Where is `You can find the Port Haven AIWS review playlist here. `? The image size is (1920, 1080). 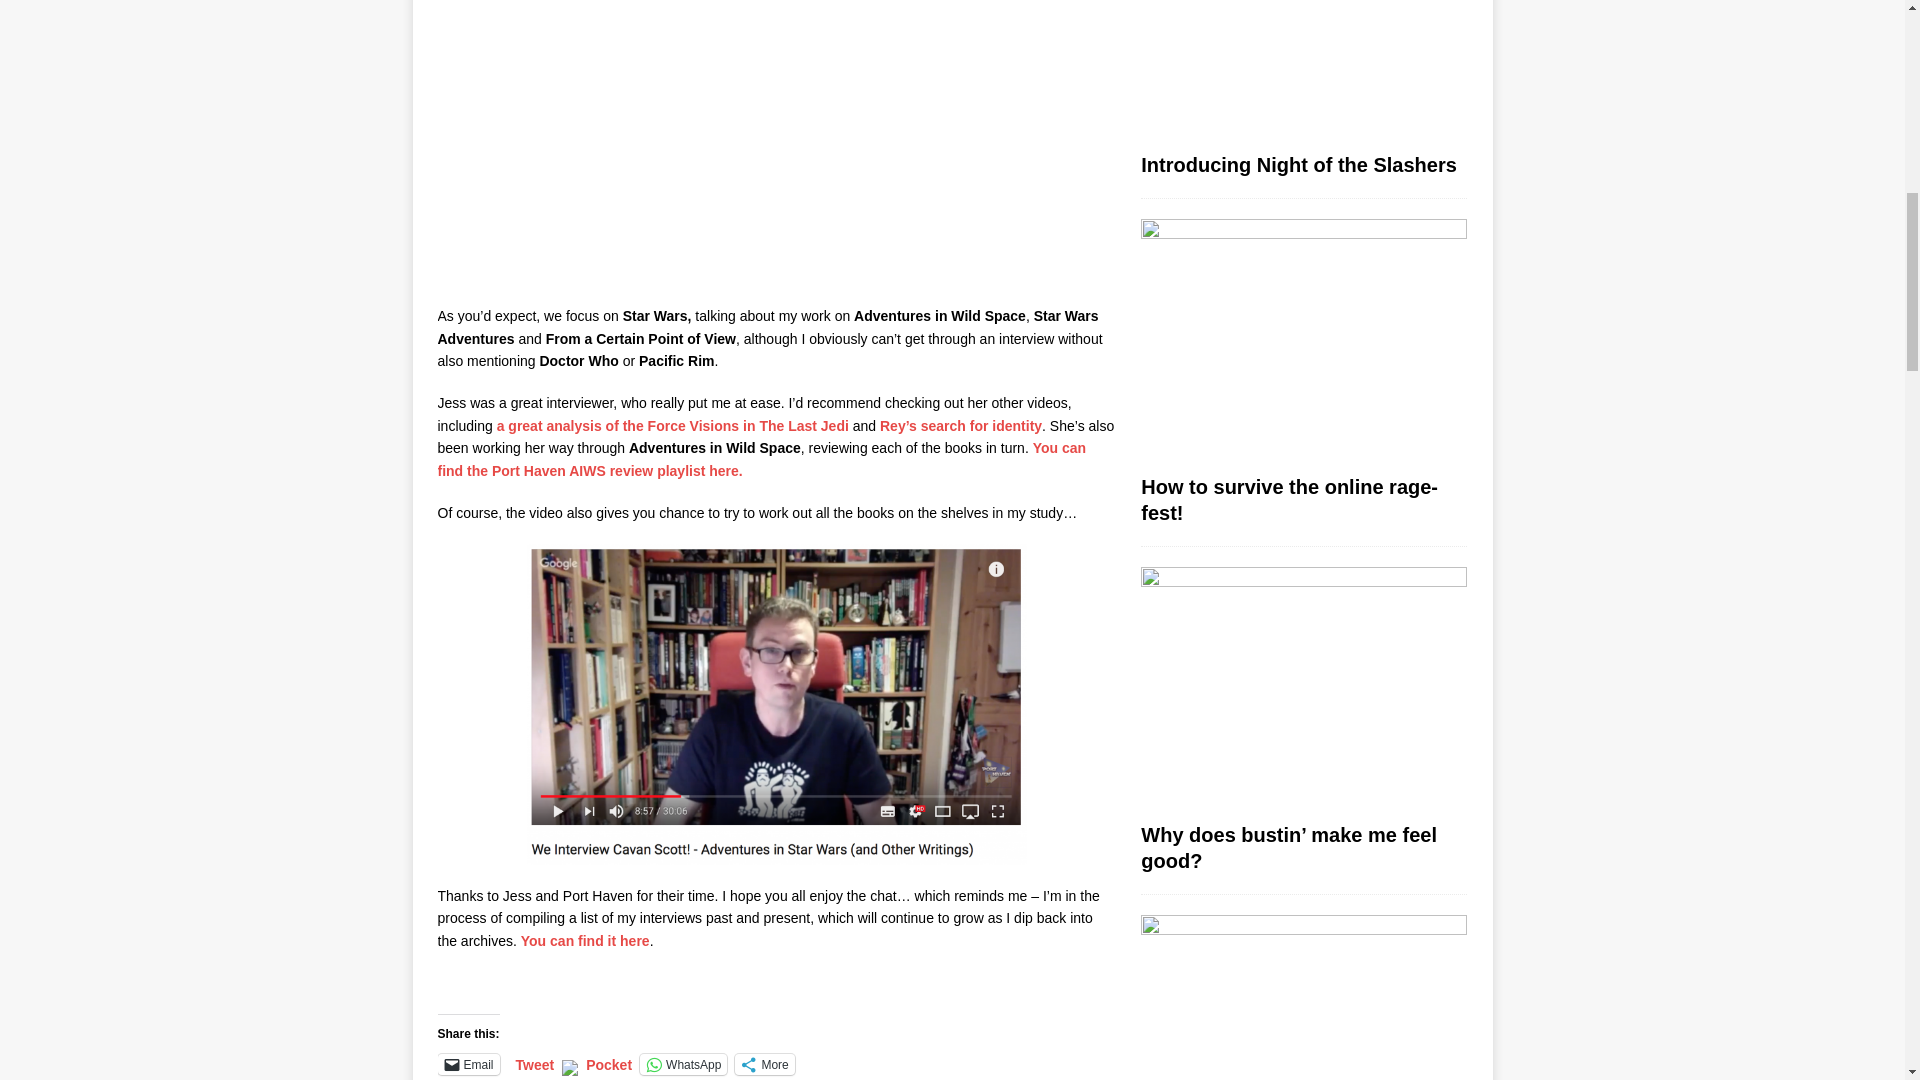
You can find the Port Haven AIWS review playlist here.  is located at coordinates (762, 458).